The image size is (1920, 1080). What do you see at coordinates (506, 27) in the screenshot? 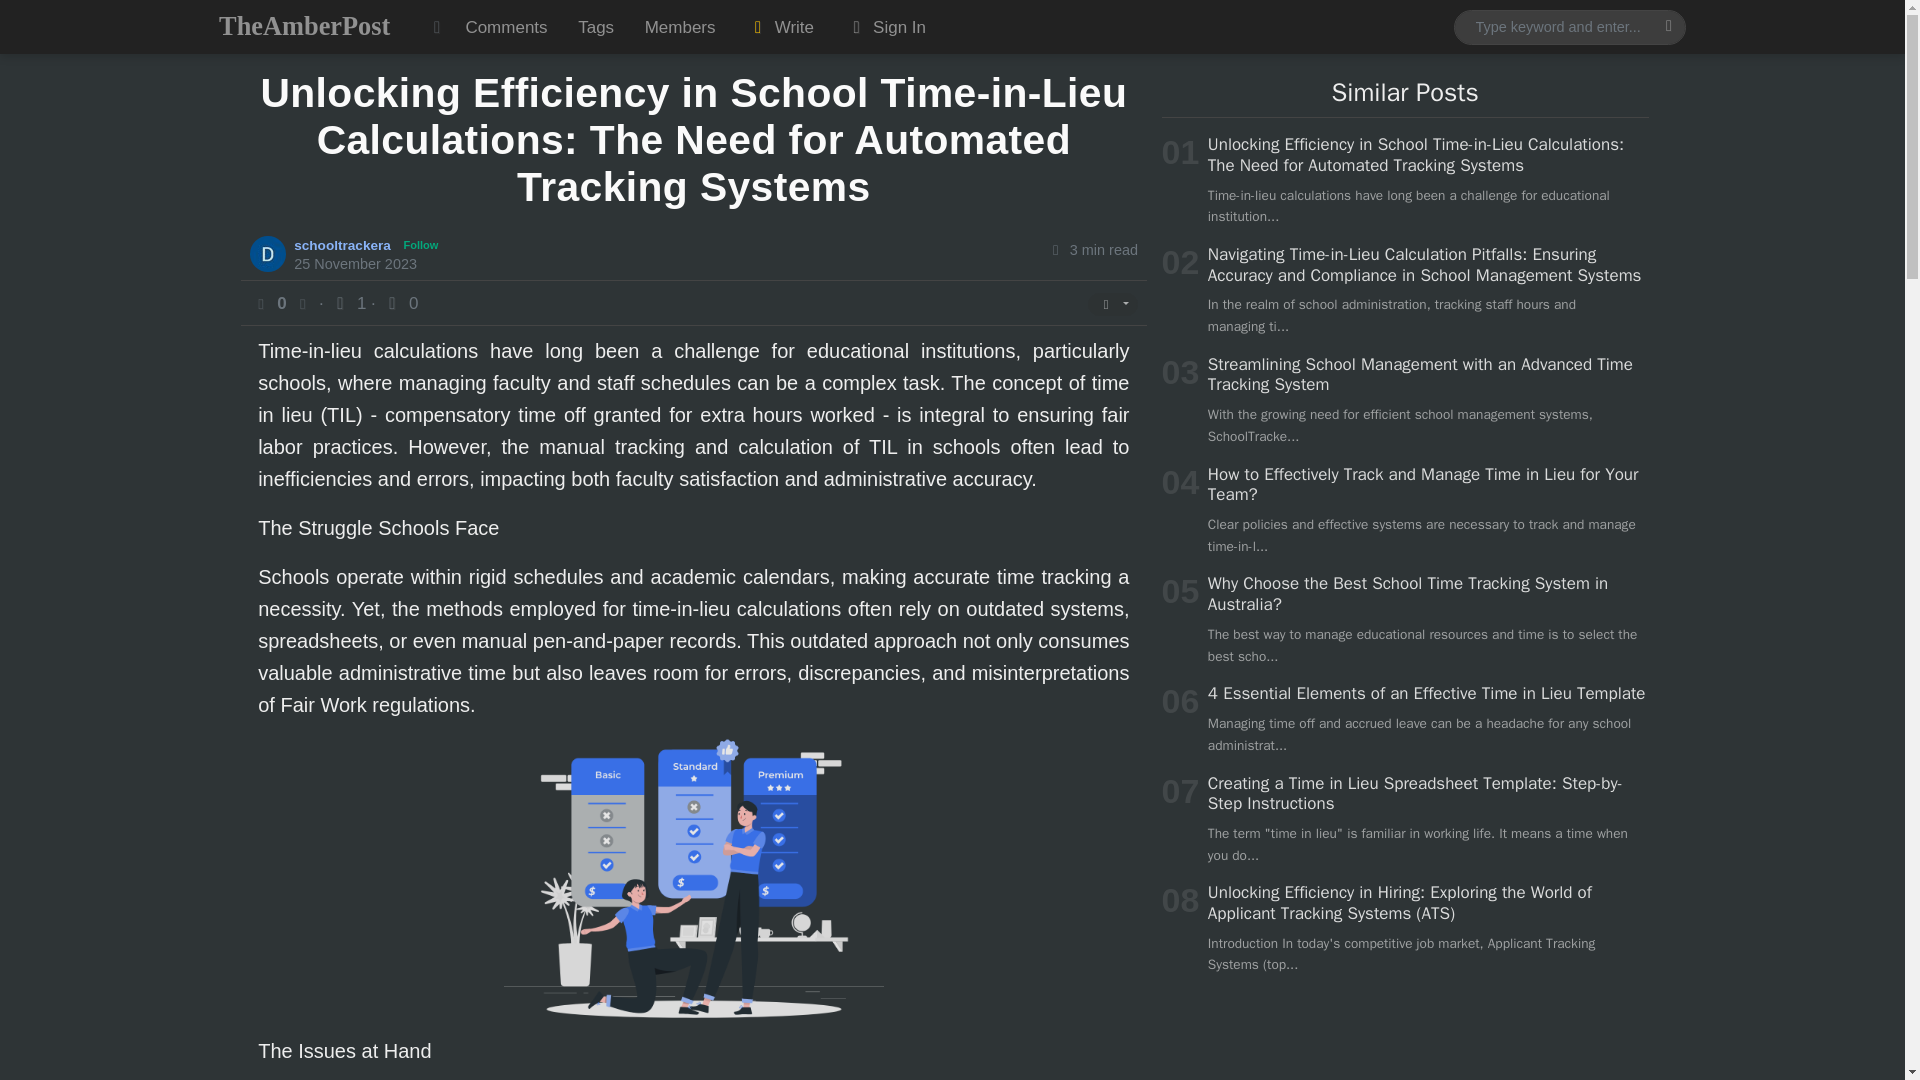
I see `Comments` at bounding box center [506, 27].